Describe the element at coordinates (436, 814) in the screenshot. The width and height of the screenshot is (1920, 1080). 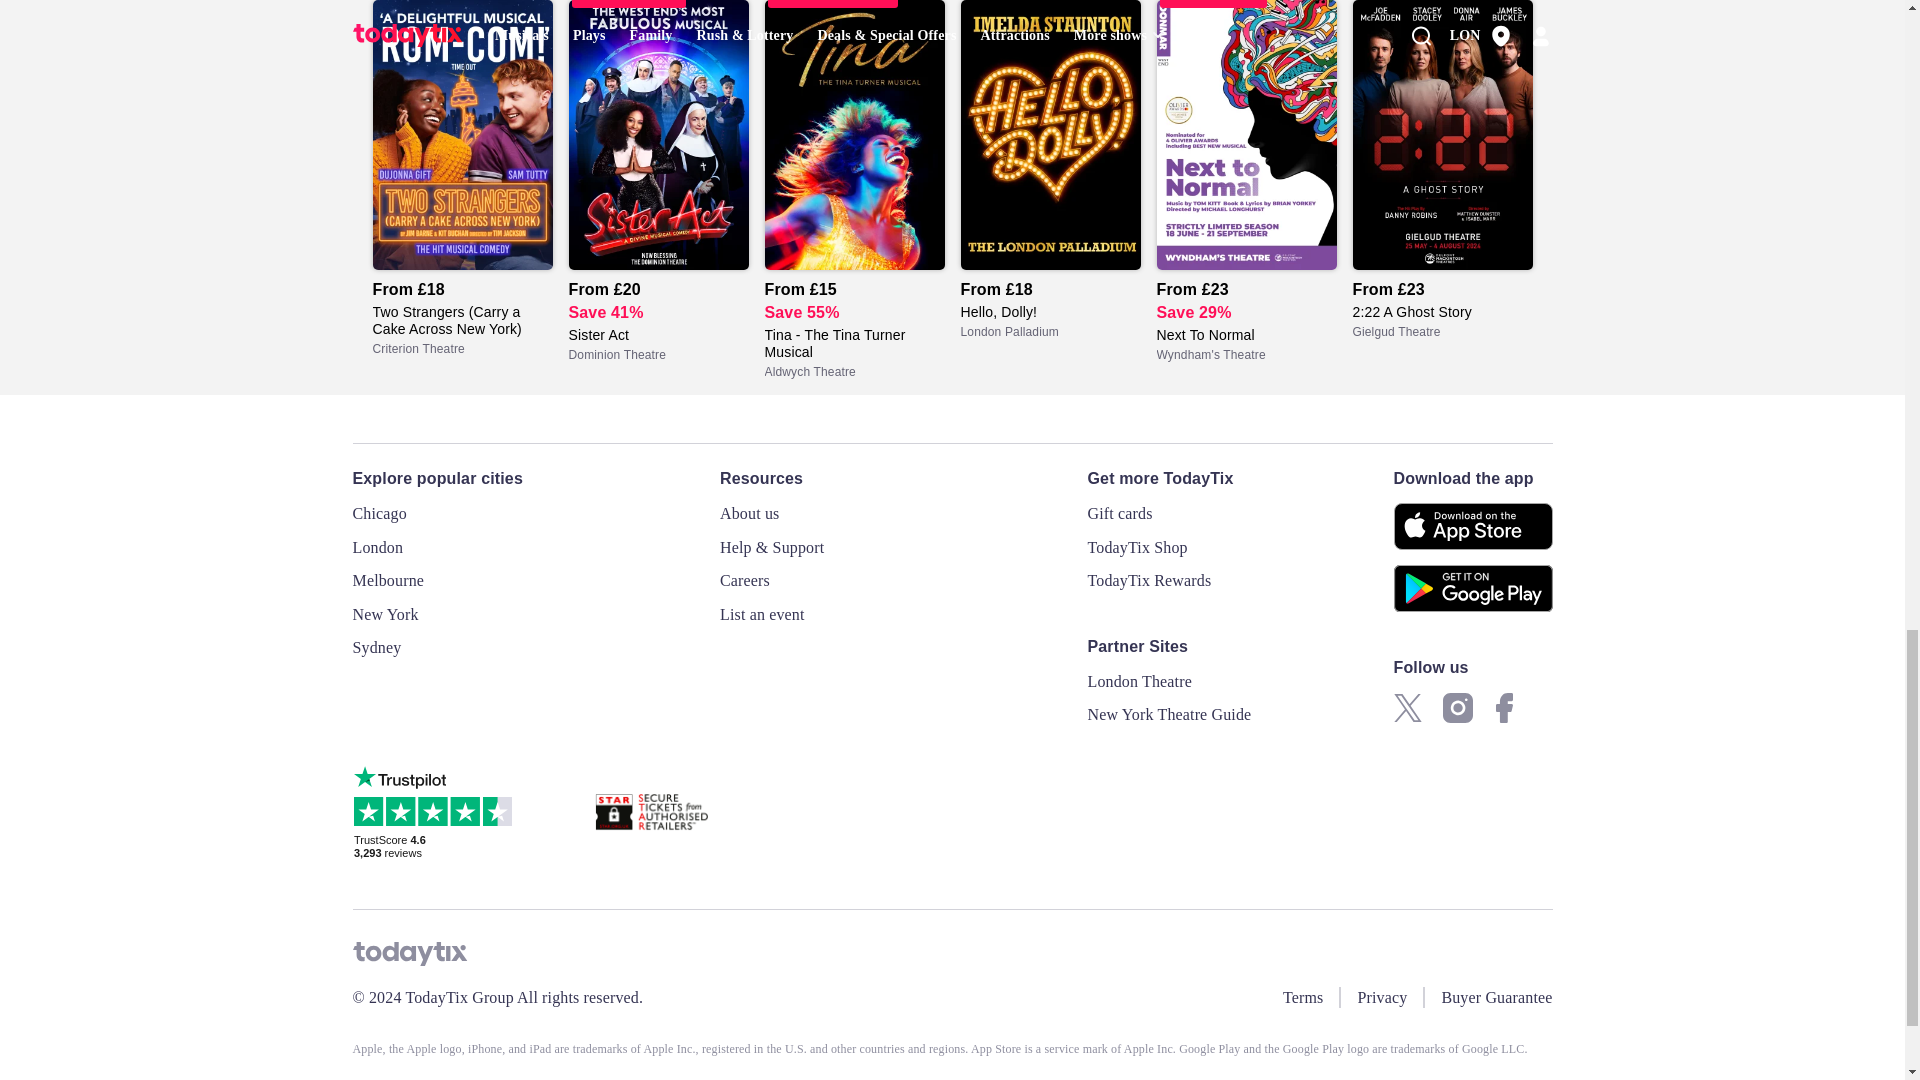
I see `Customer reviews powered by Trustpilot` at that location.